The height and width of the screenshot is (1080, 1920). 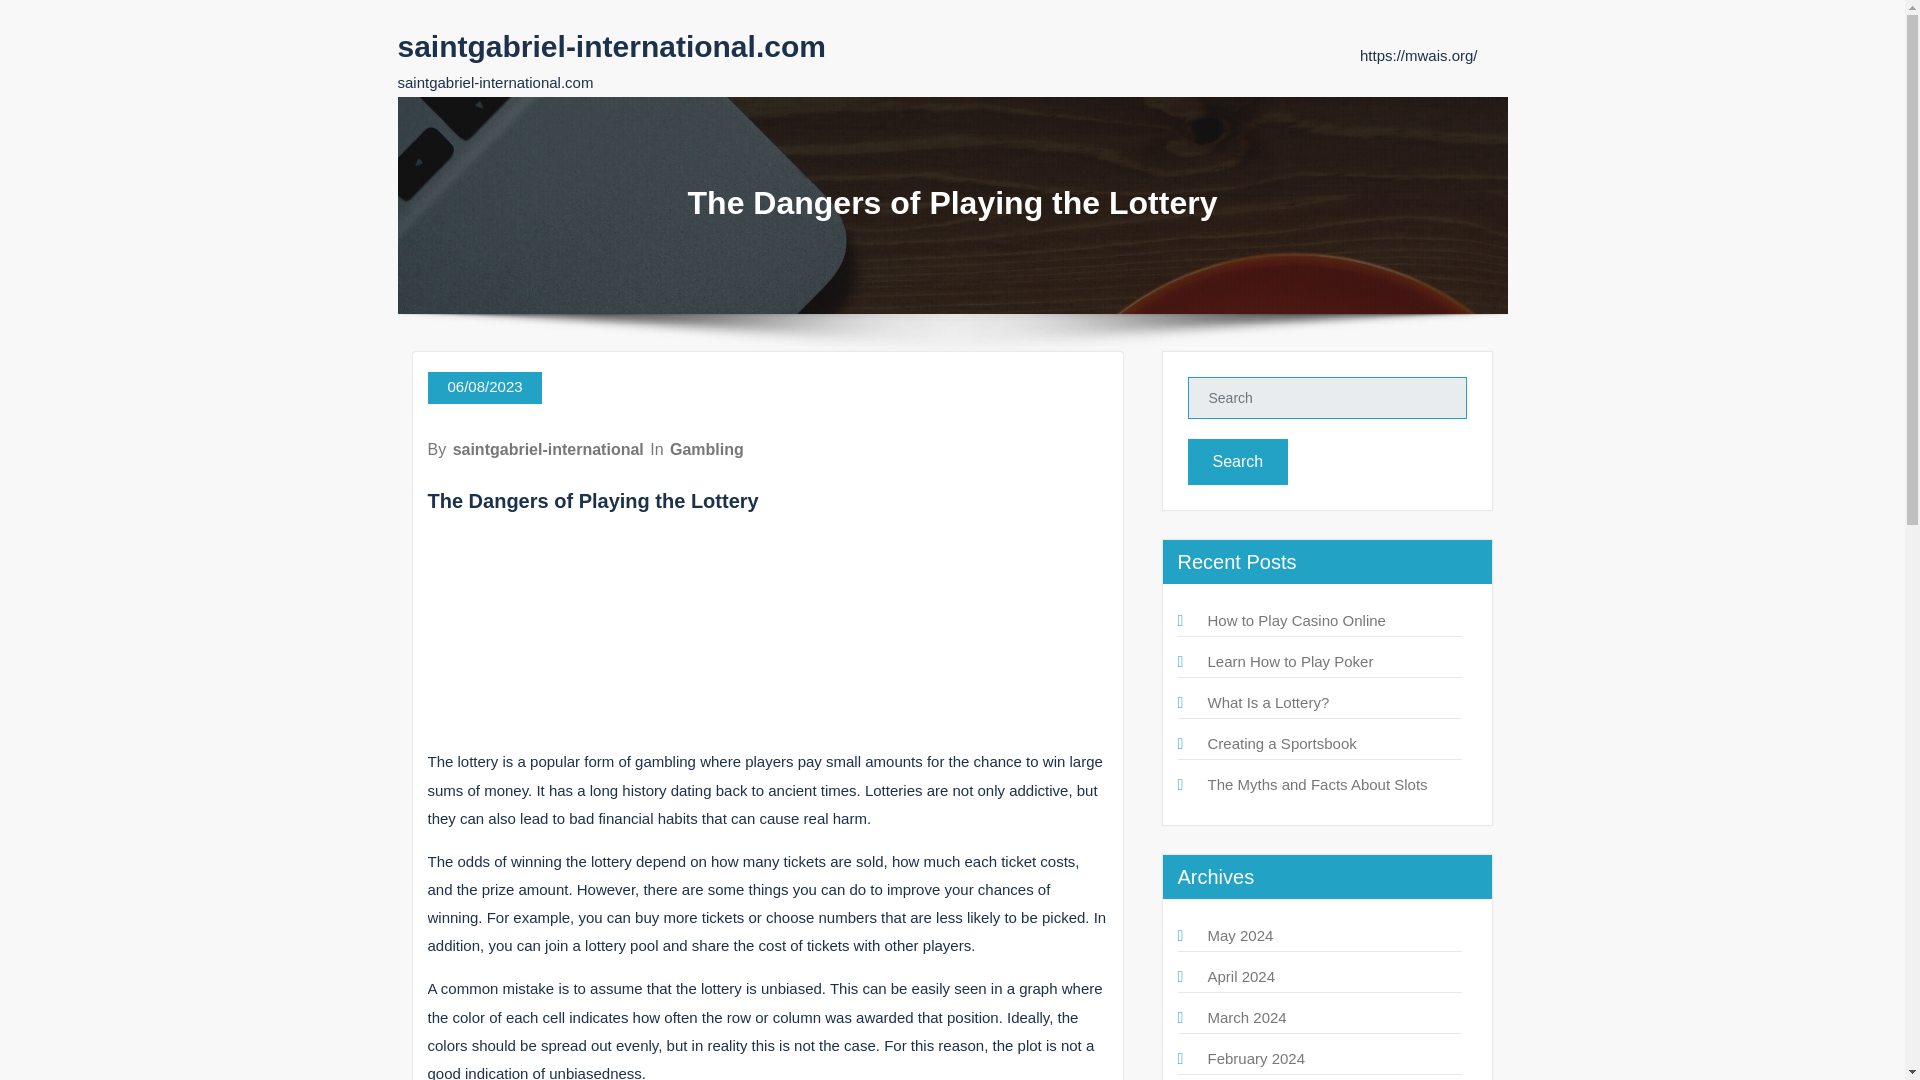 What do you see at coordinates (707, 448) in the screenshot?
I see `Gambling` at bounding box center [707, 448].